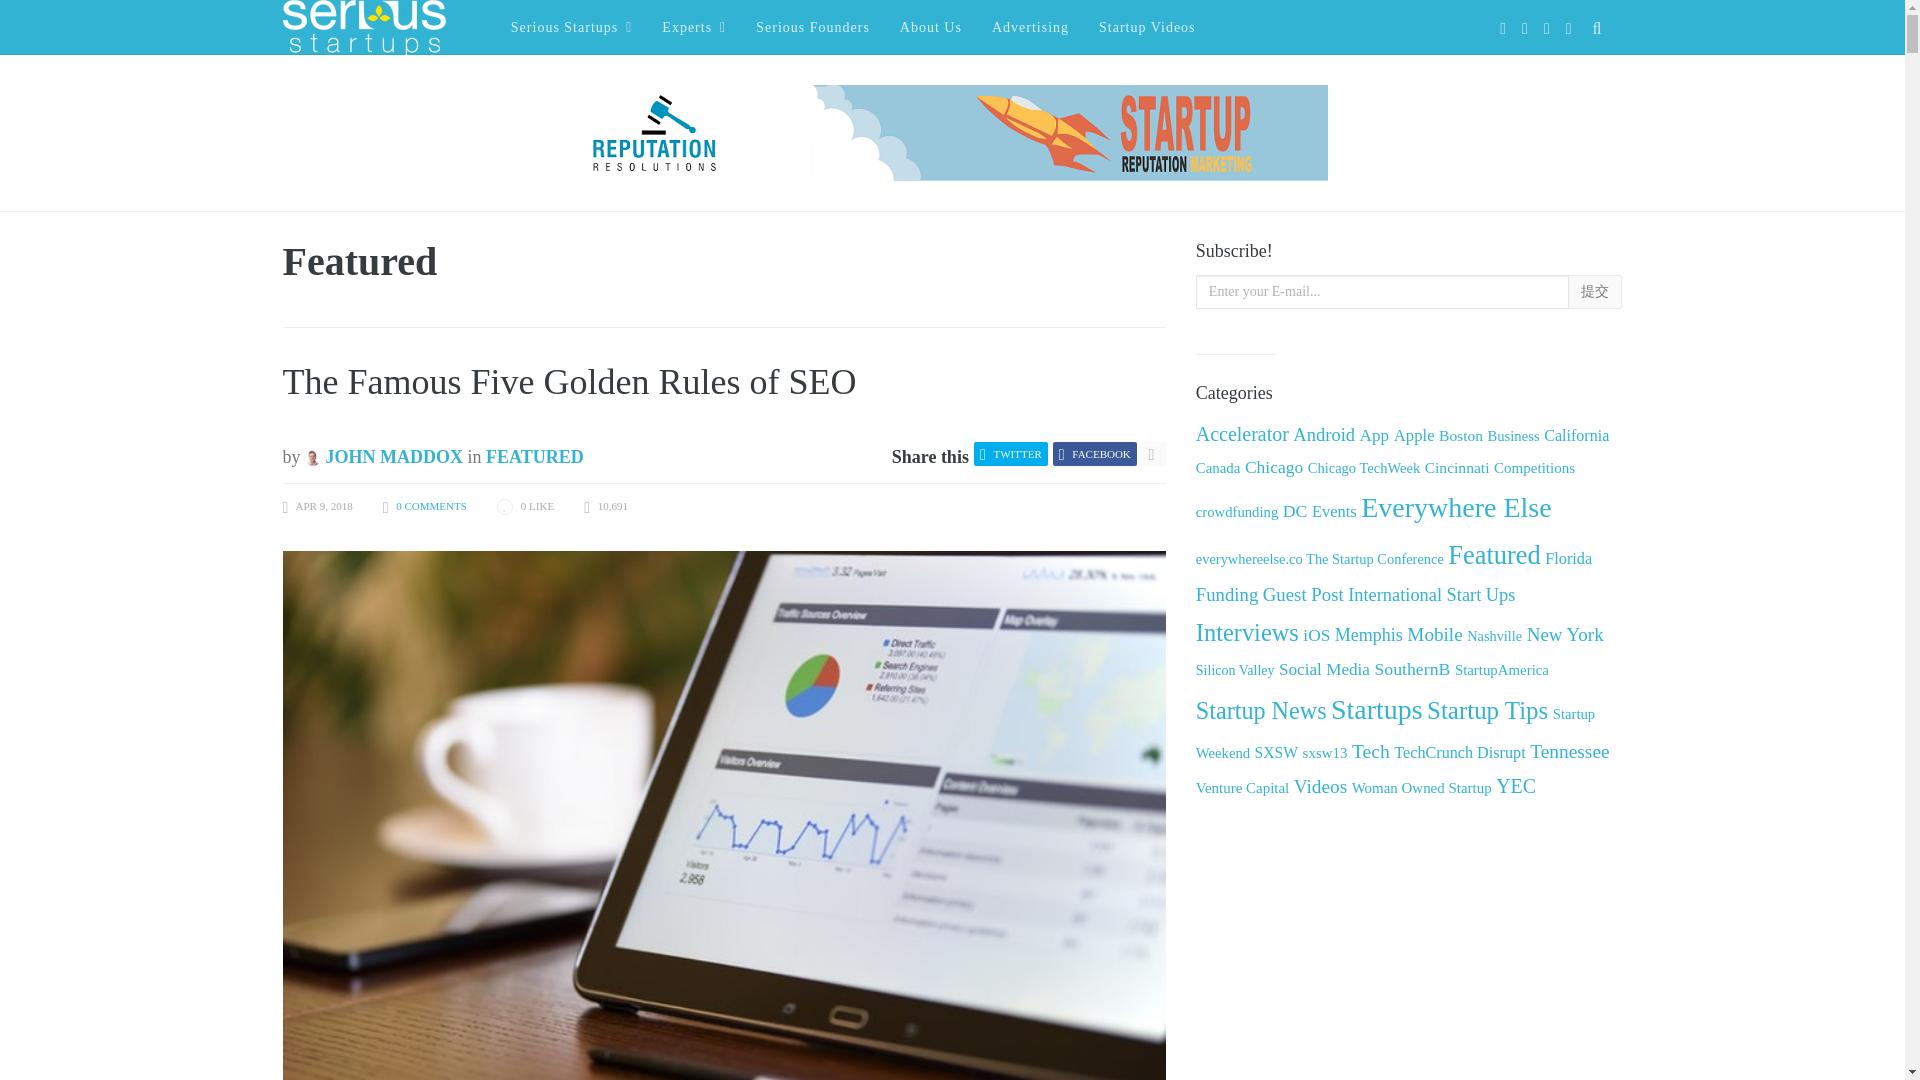 The height and width of the screenshot is (1080, 1920). Describe the element at coordinates (384, 456) in the screenshot. I see `View all posts by John Maddox` at that location.